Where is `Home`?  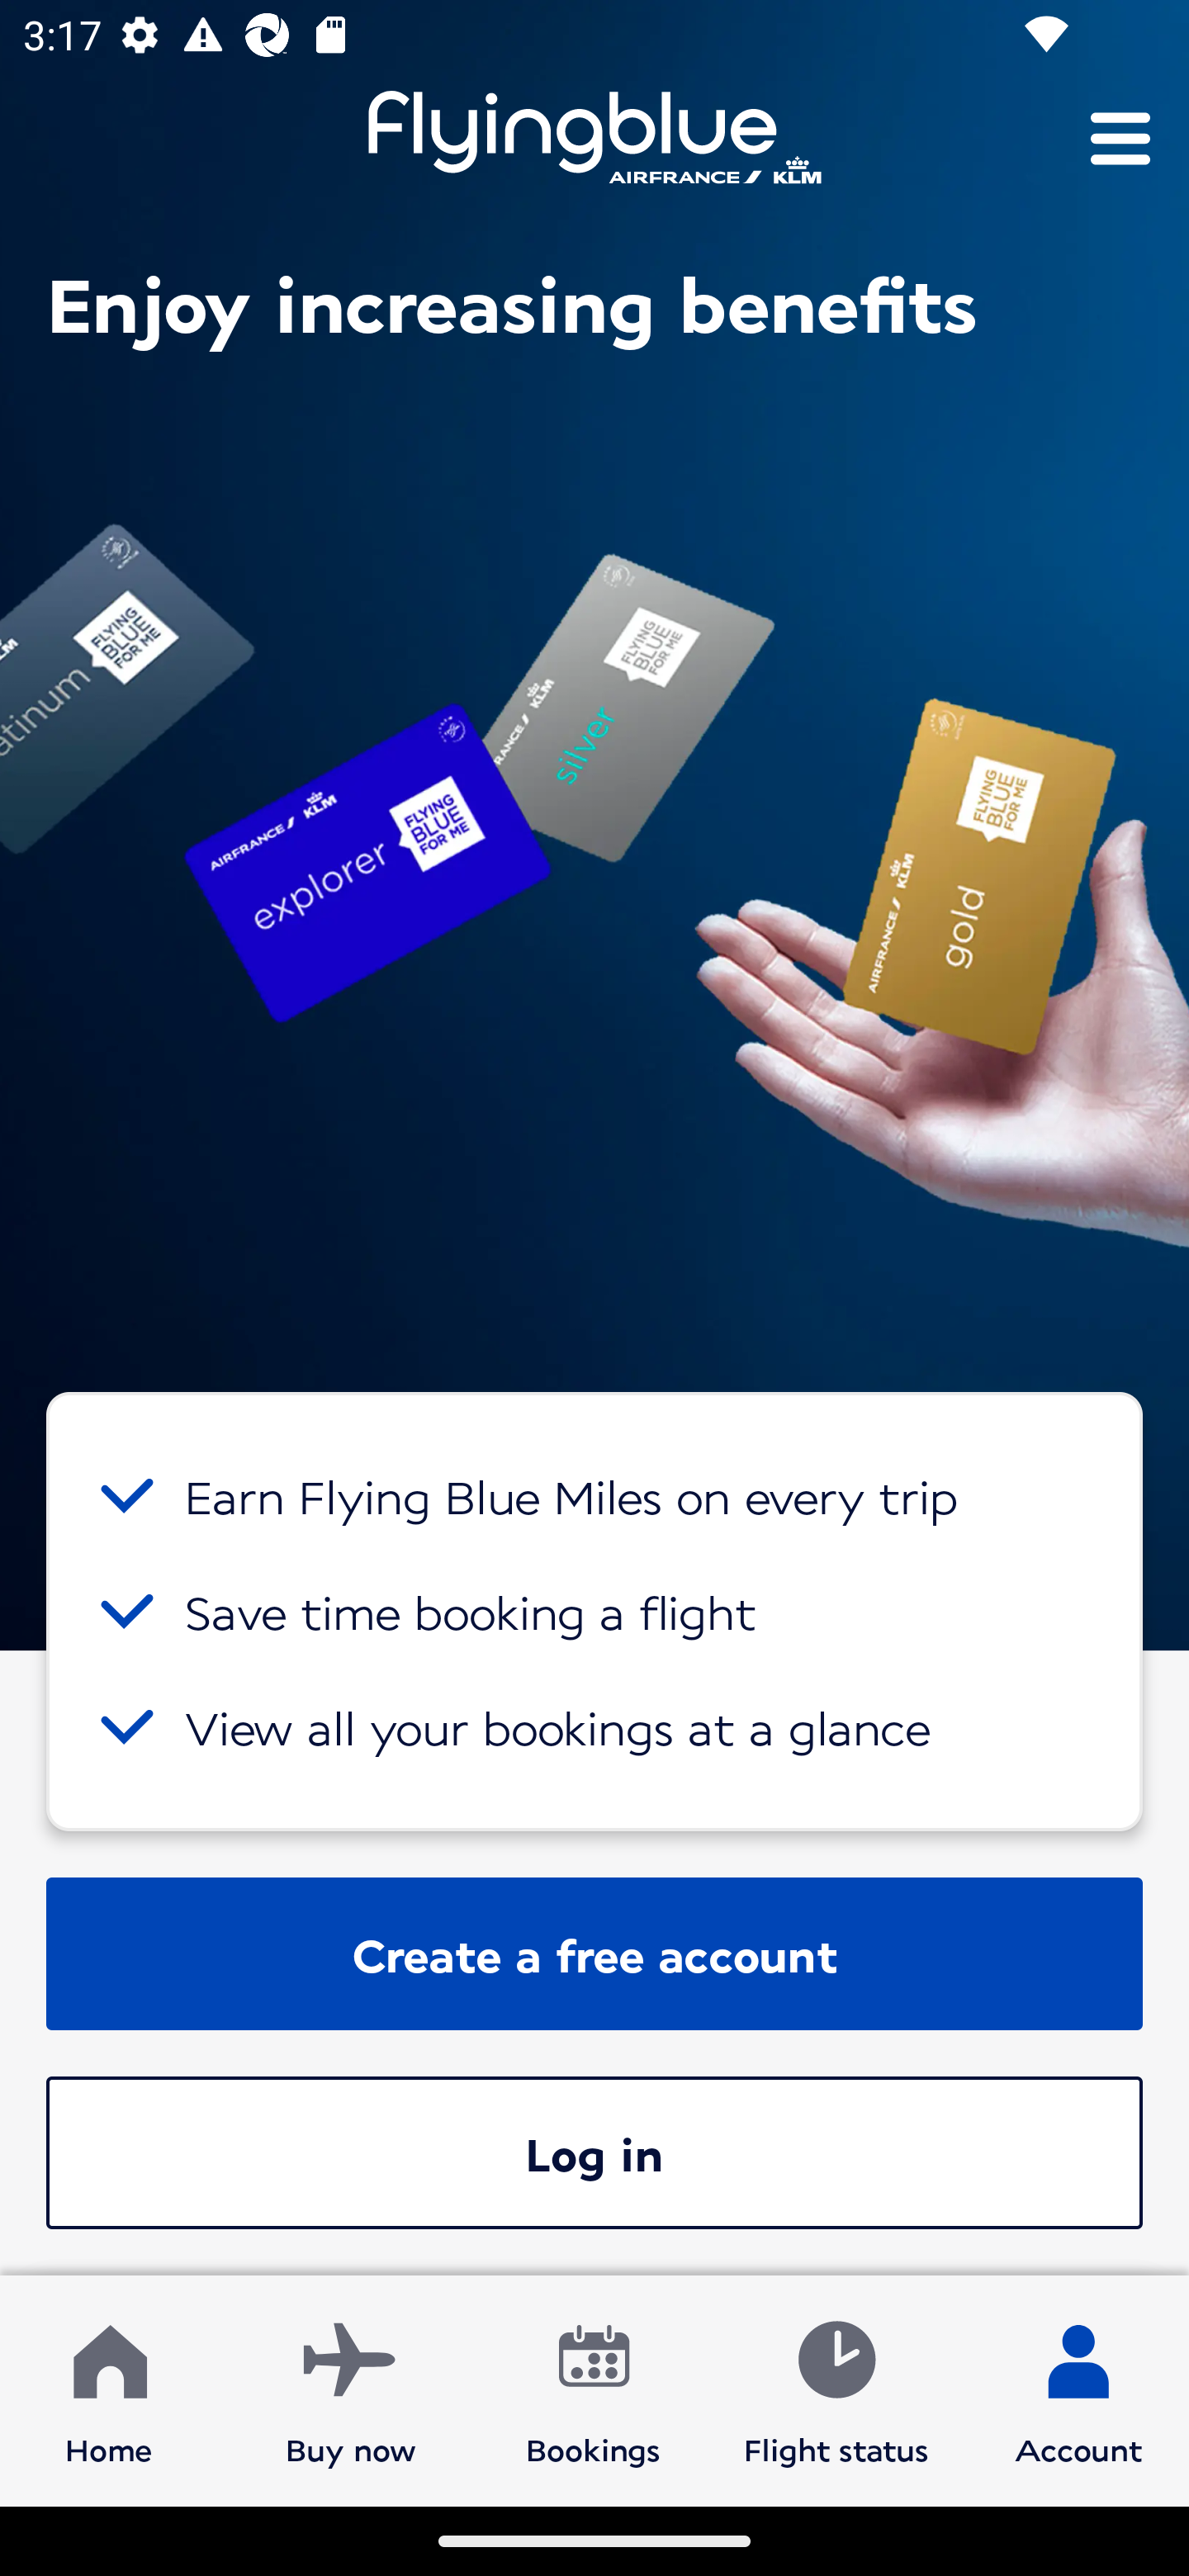 Home is located at coordinates (109, 2389).